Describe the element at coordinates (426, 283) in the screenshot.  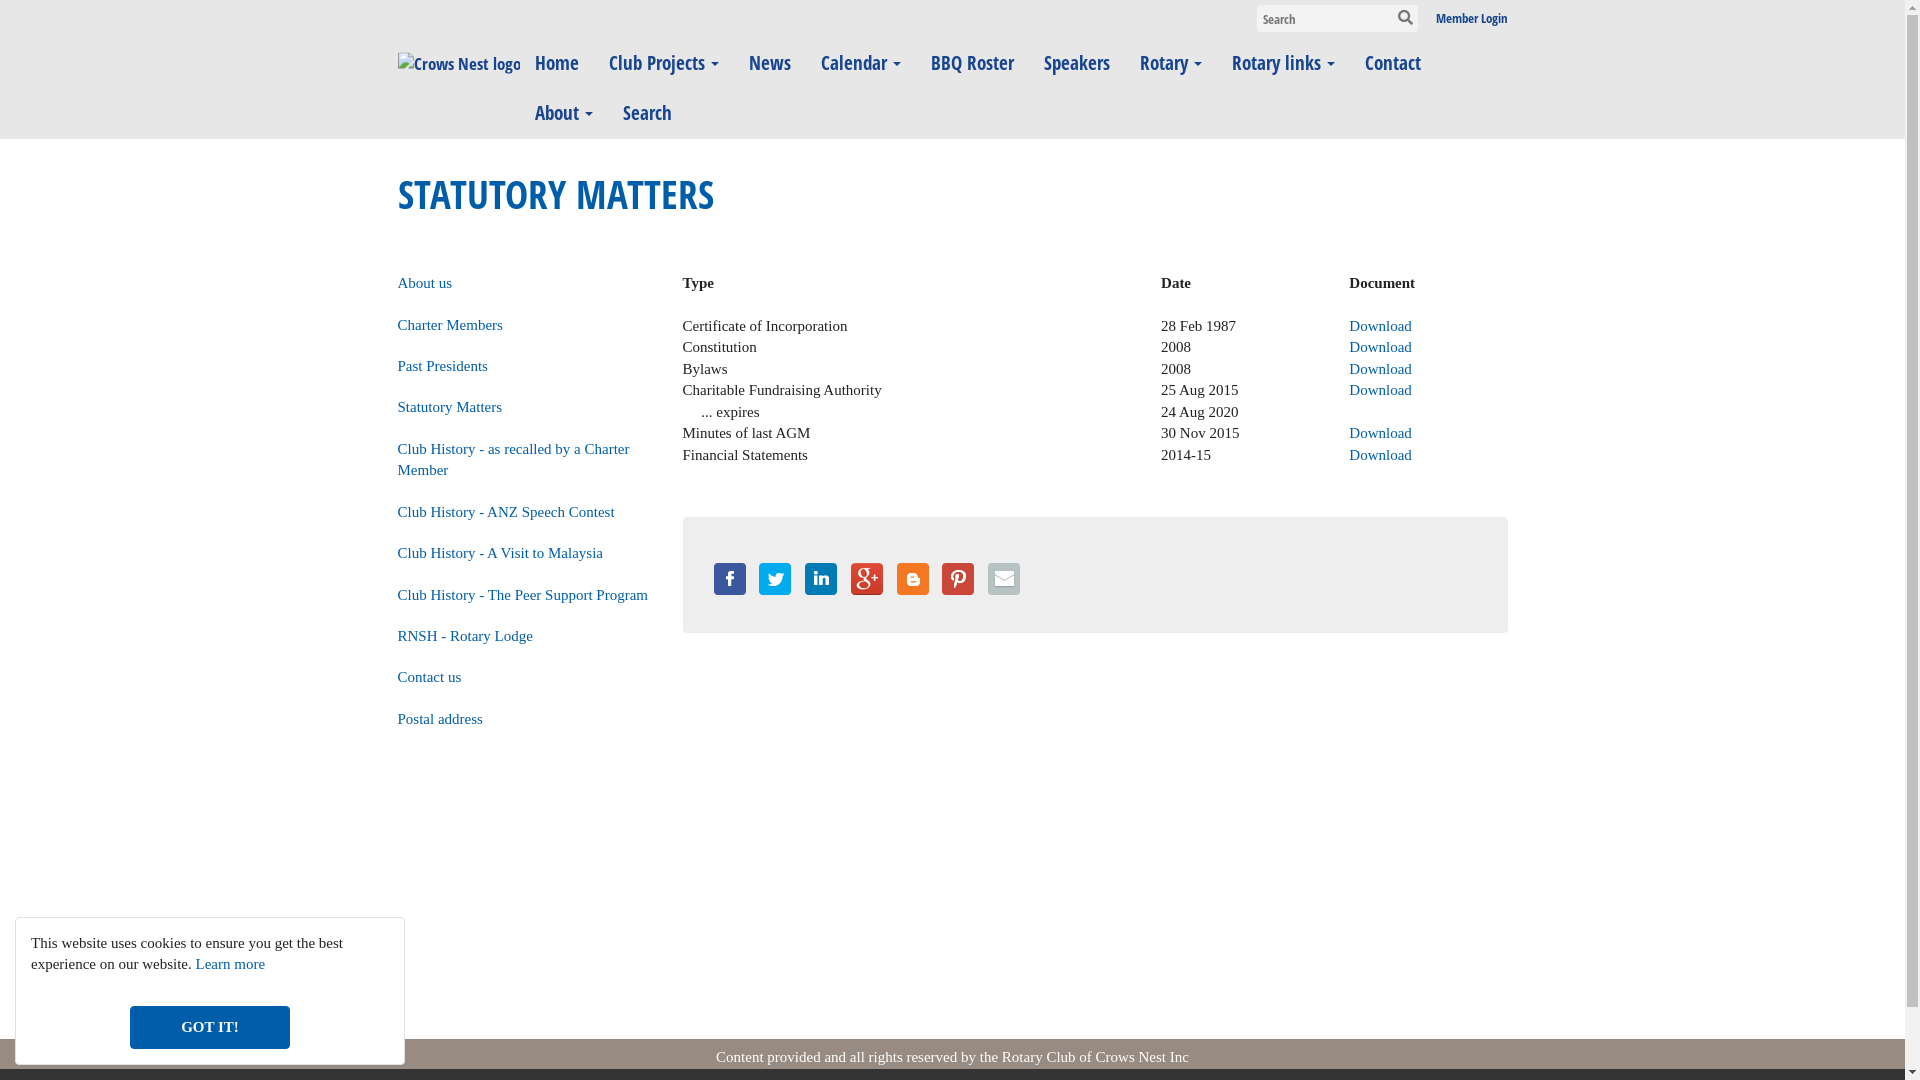
I see `About us` at that location.